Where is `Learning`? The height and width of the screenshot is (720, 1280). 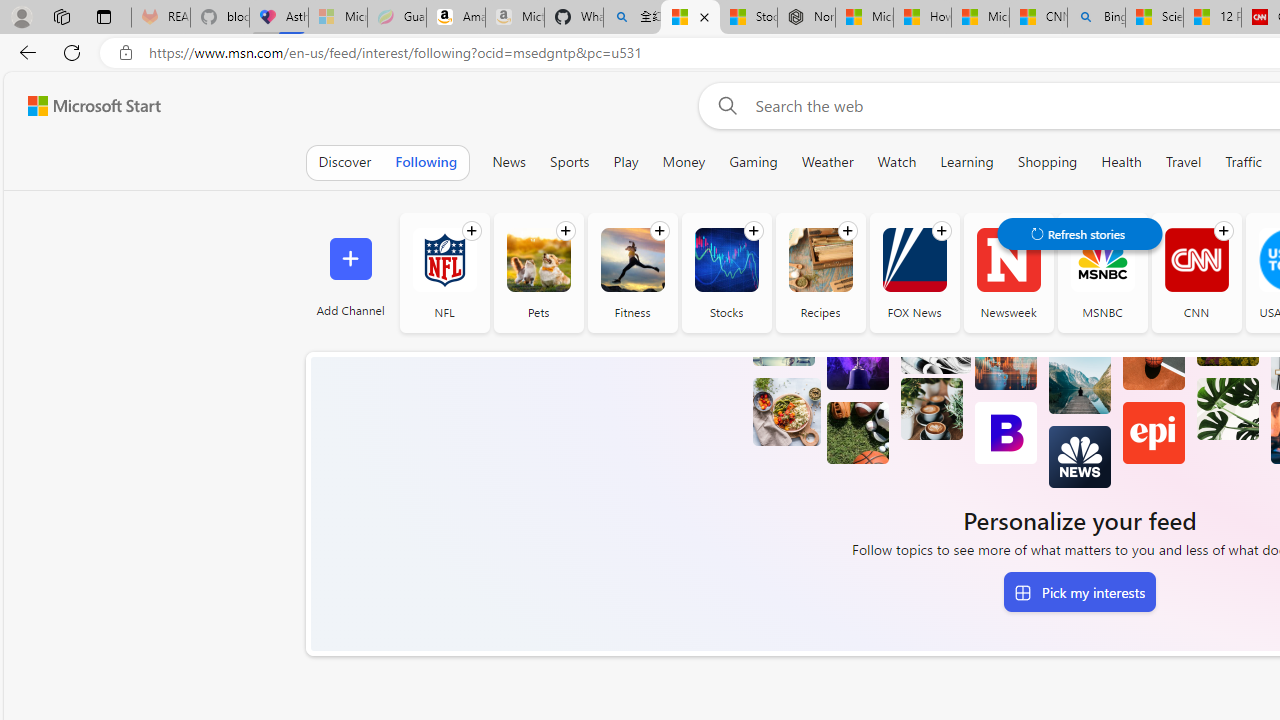
Learning is located at coordinates (967, 162).